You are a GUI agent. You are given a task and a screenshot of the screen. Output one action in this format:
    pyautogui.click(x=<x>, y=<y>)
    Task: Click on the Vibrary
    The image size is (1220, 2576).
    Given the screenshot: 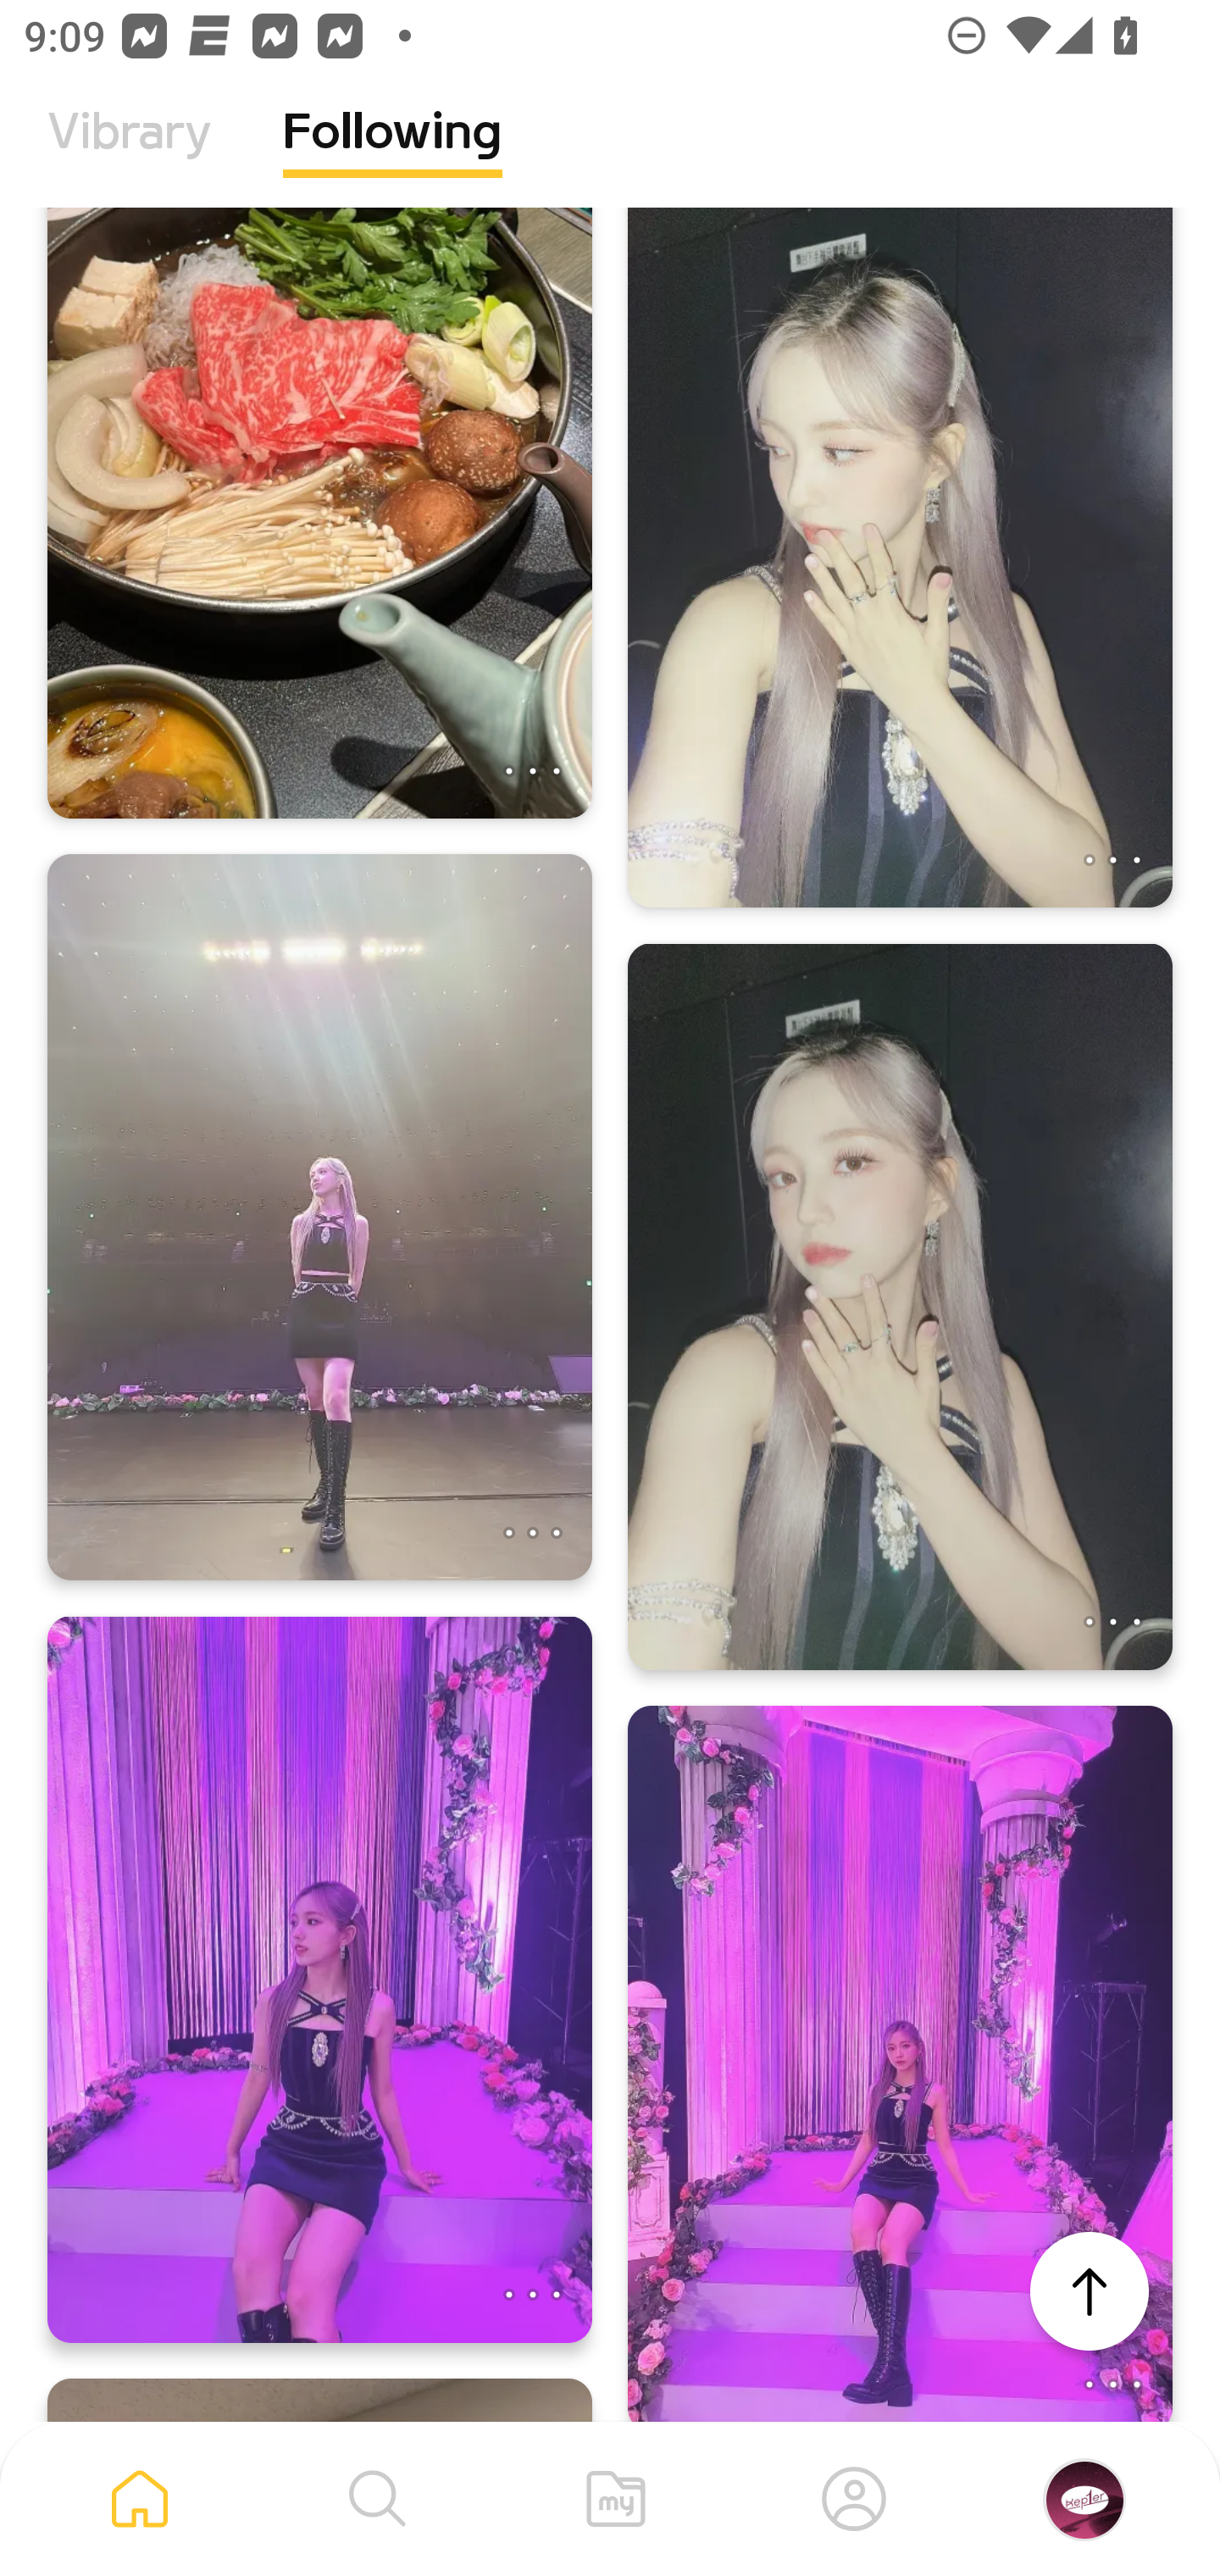 What is the action you would take?
    pyautogui.click(x=130, y=157)
    